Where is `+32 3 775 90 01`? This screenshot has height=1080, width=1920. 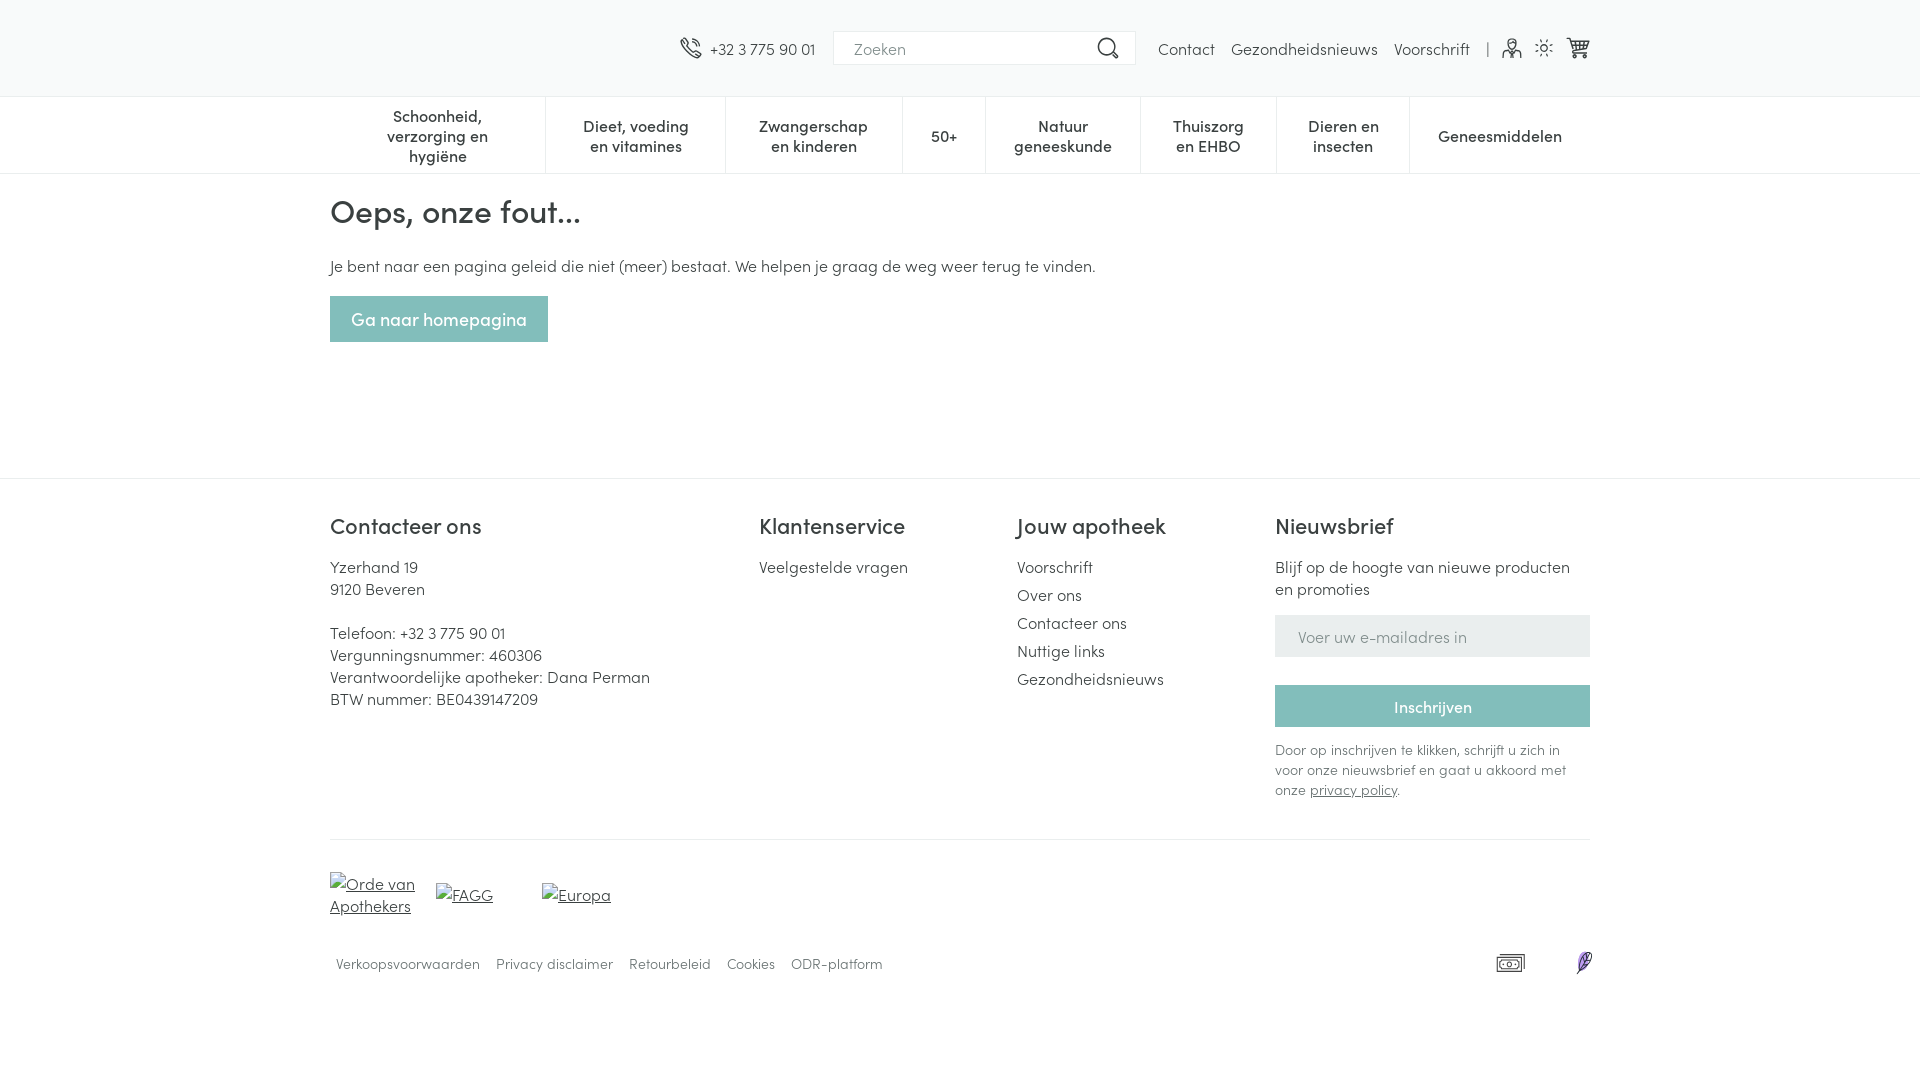
+32 3 775 90 01 is located at coordinates (748, 48).